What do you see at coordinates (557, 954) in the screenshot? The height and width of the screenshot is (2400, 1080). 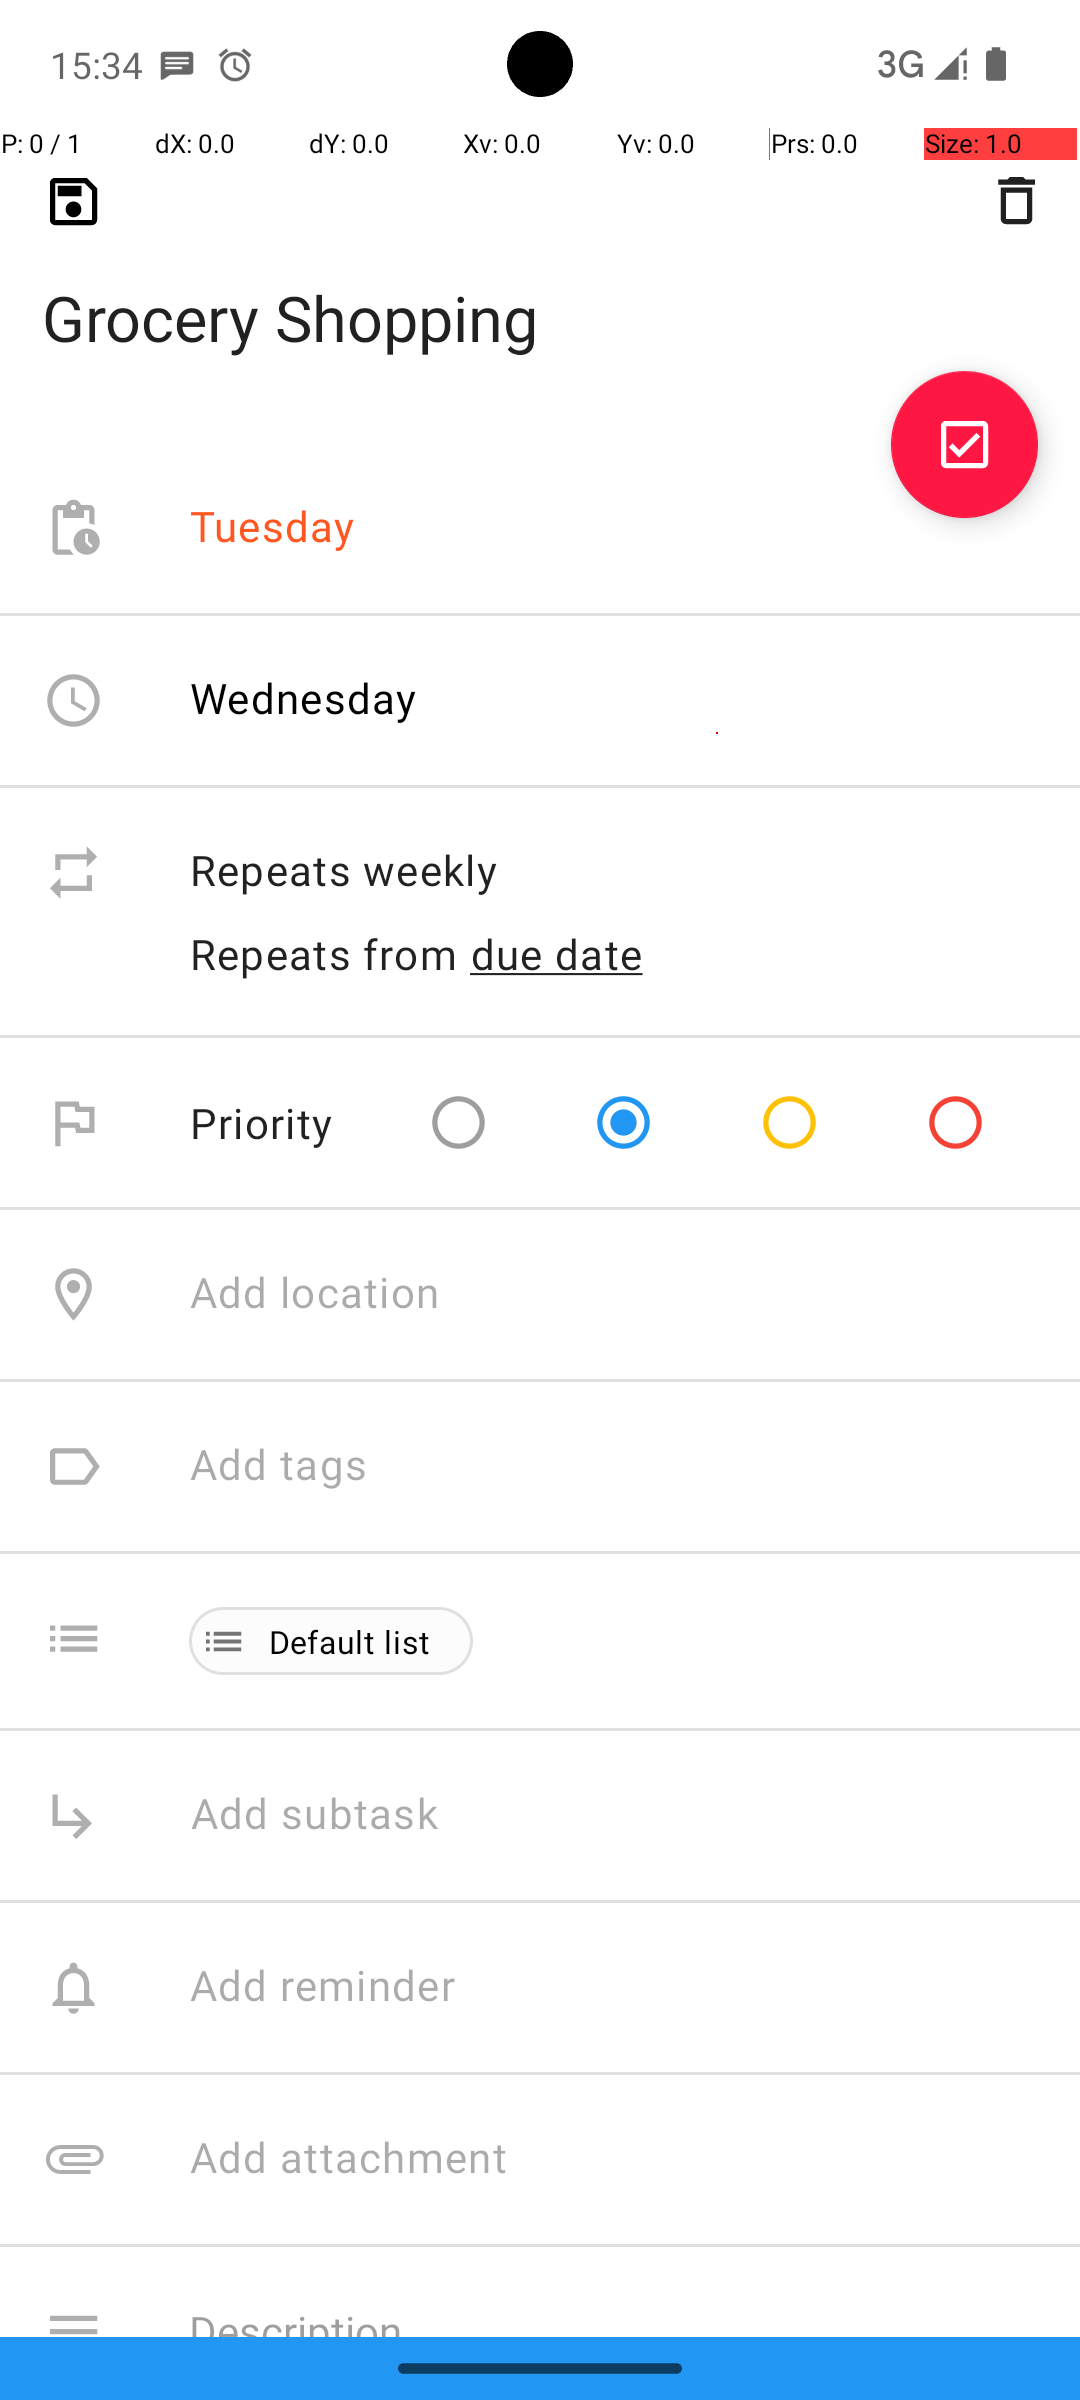 I see `due date` at bounding box center [557, 954].